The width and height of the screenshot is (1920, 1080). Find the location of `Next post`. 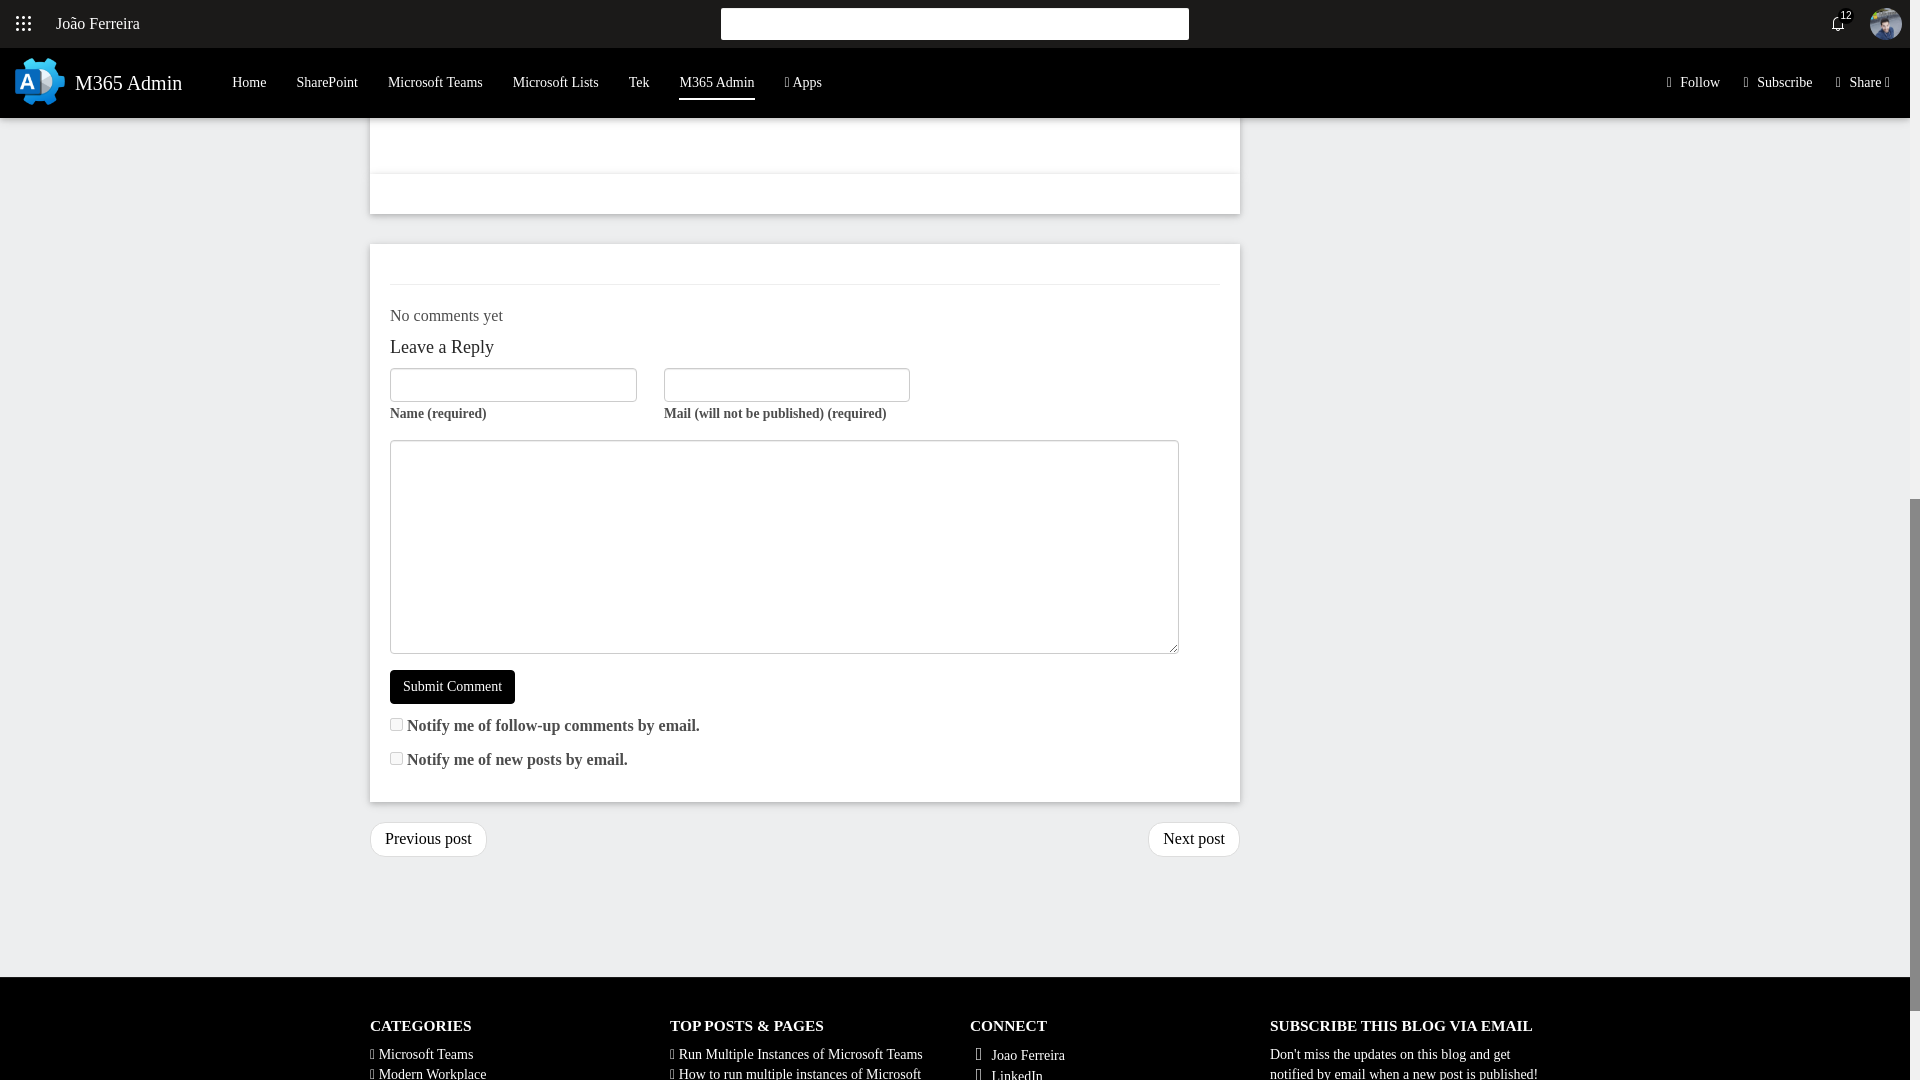

Next post is located at coordinates (1194, 839).